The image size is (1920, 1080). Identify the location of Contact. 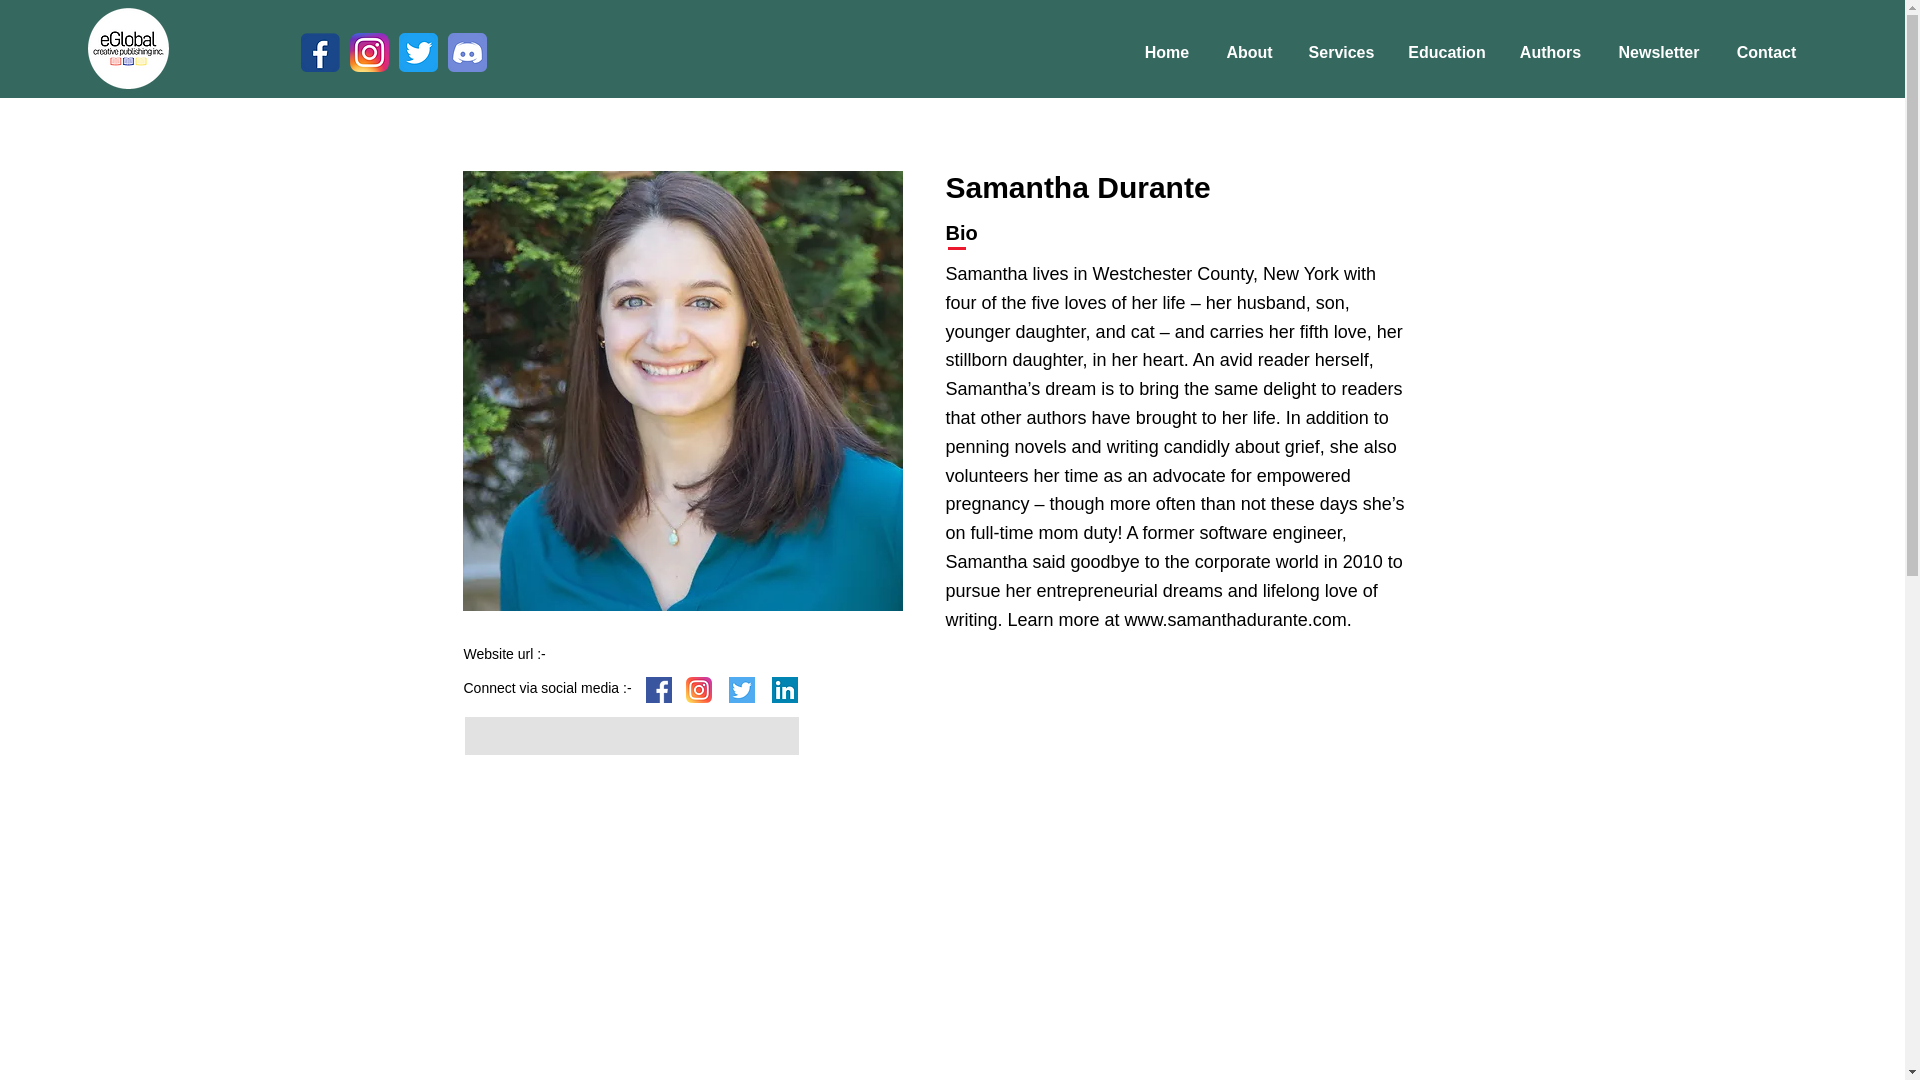
(1766, 52).